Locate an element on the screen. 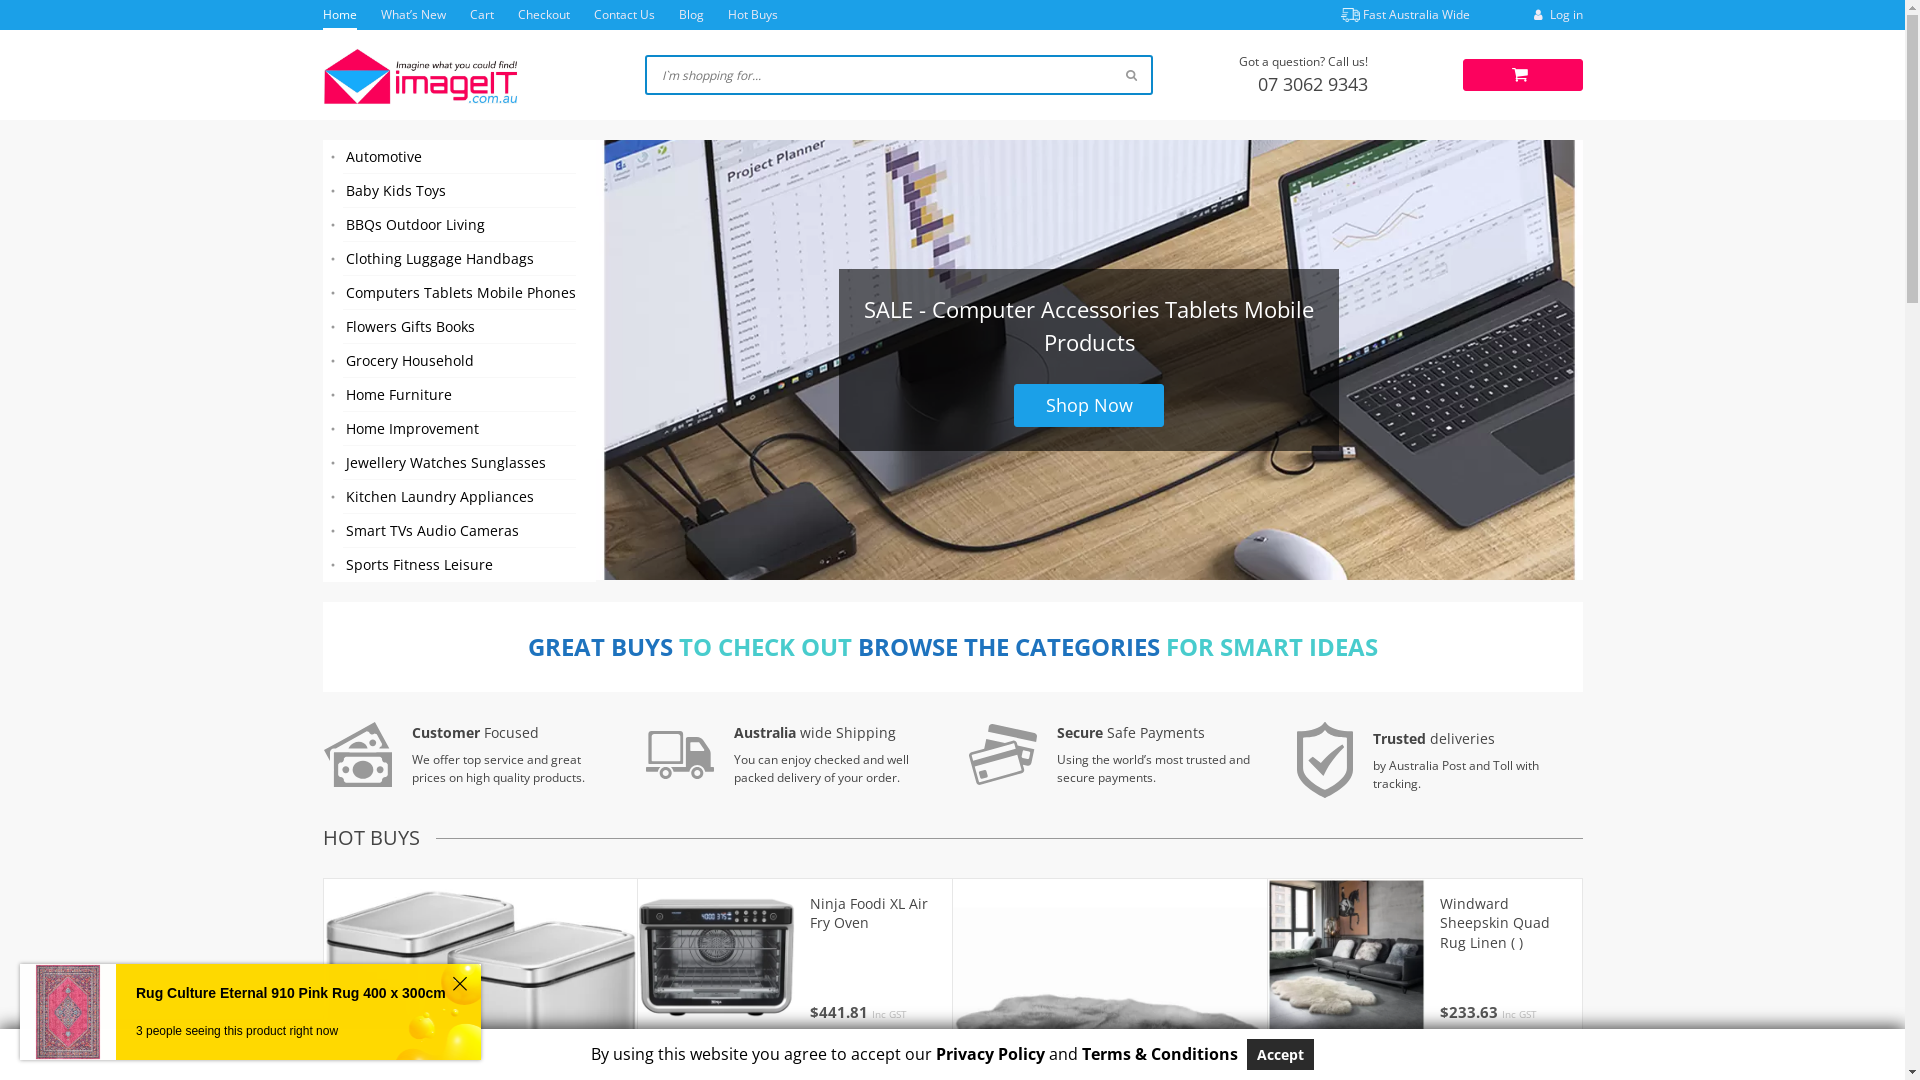  Contact Us is located at coordinates (624, 15).